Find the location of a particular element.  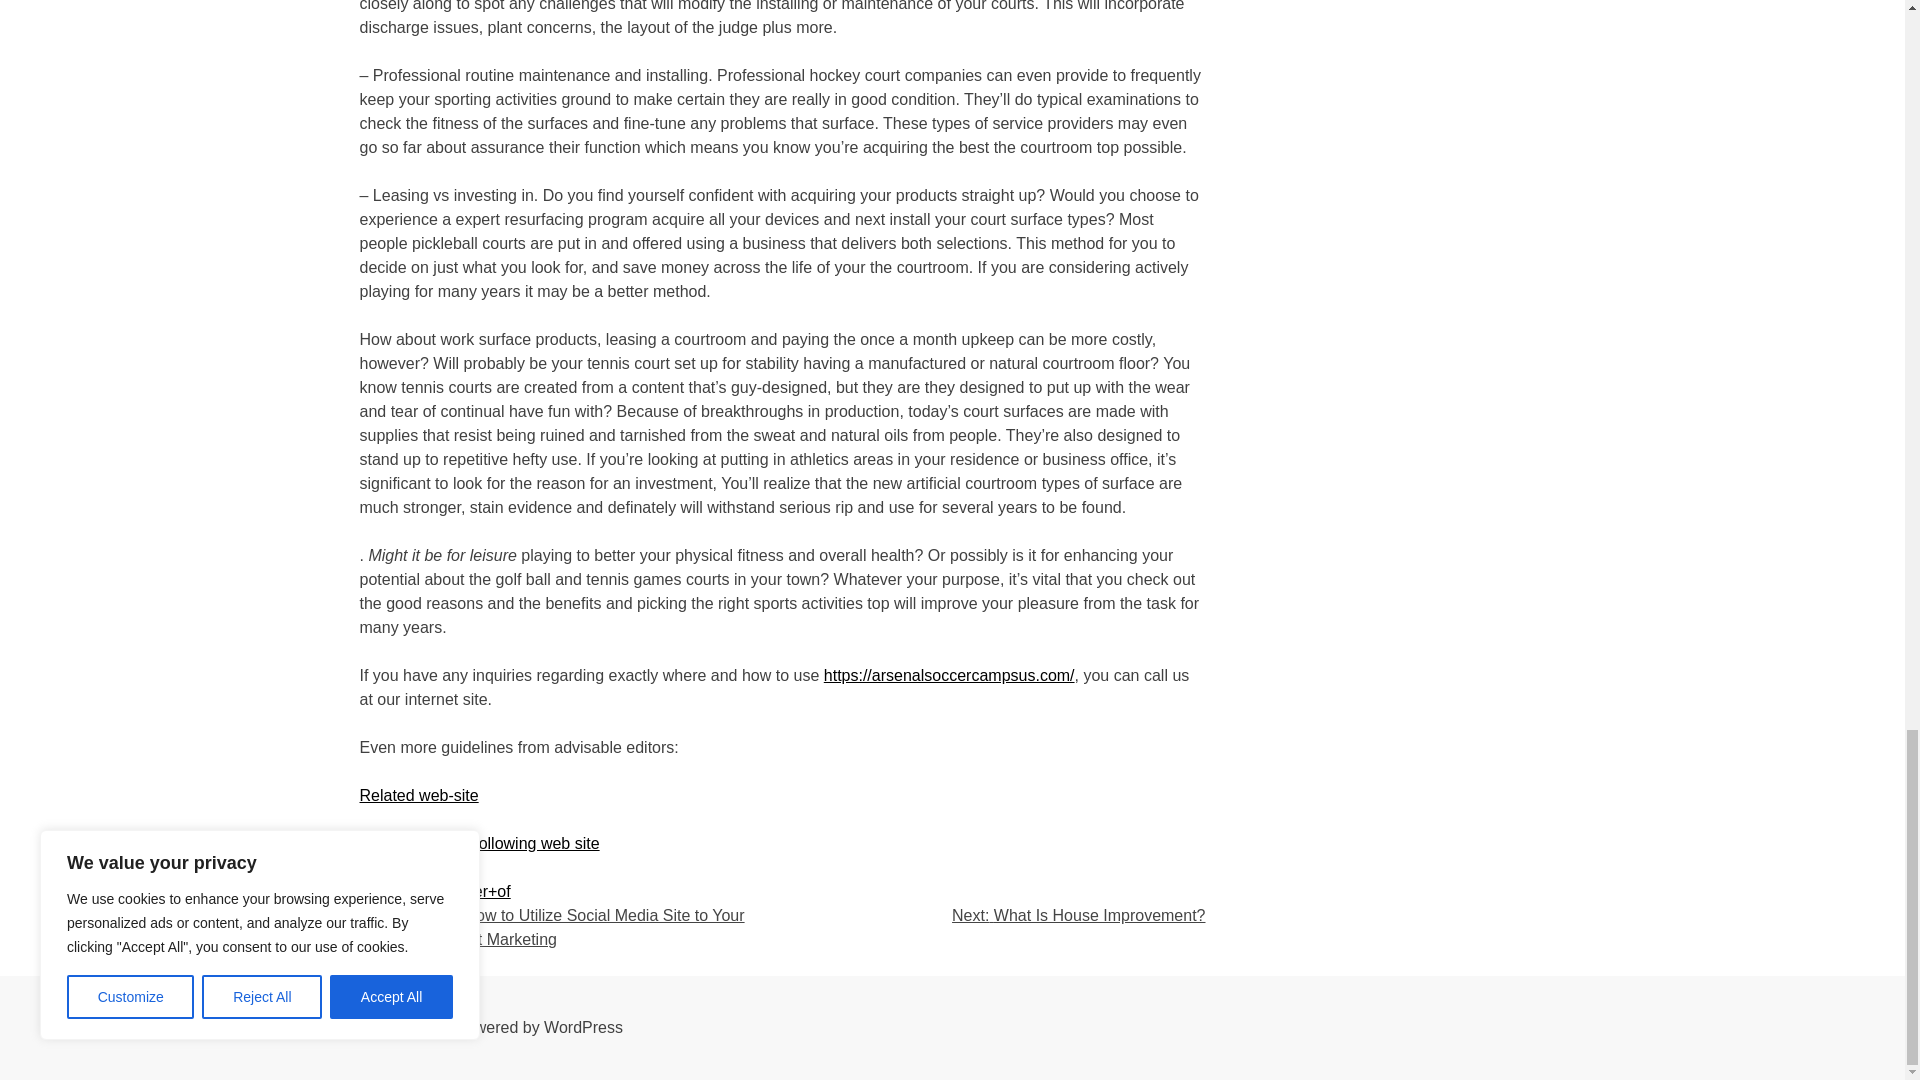

Related web-site is located at coordinates (419, 795).